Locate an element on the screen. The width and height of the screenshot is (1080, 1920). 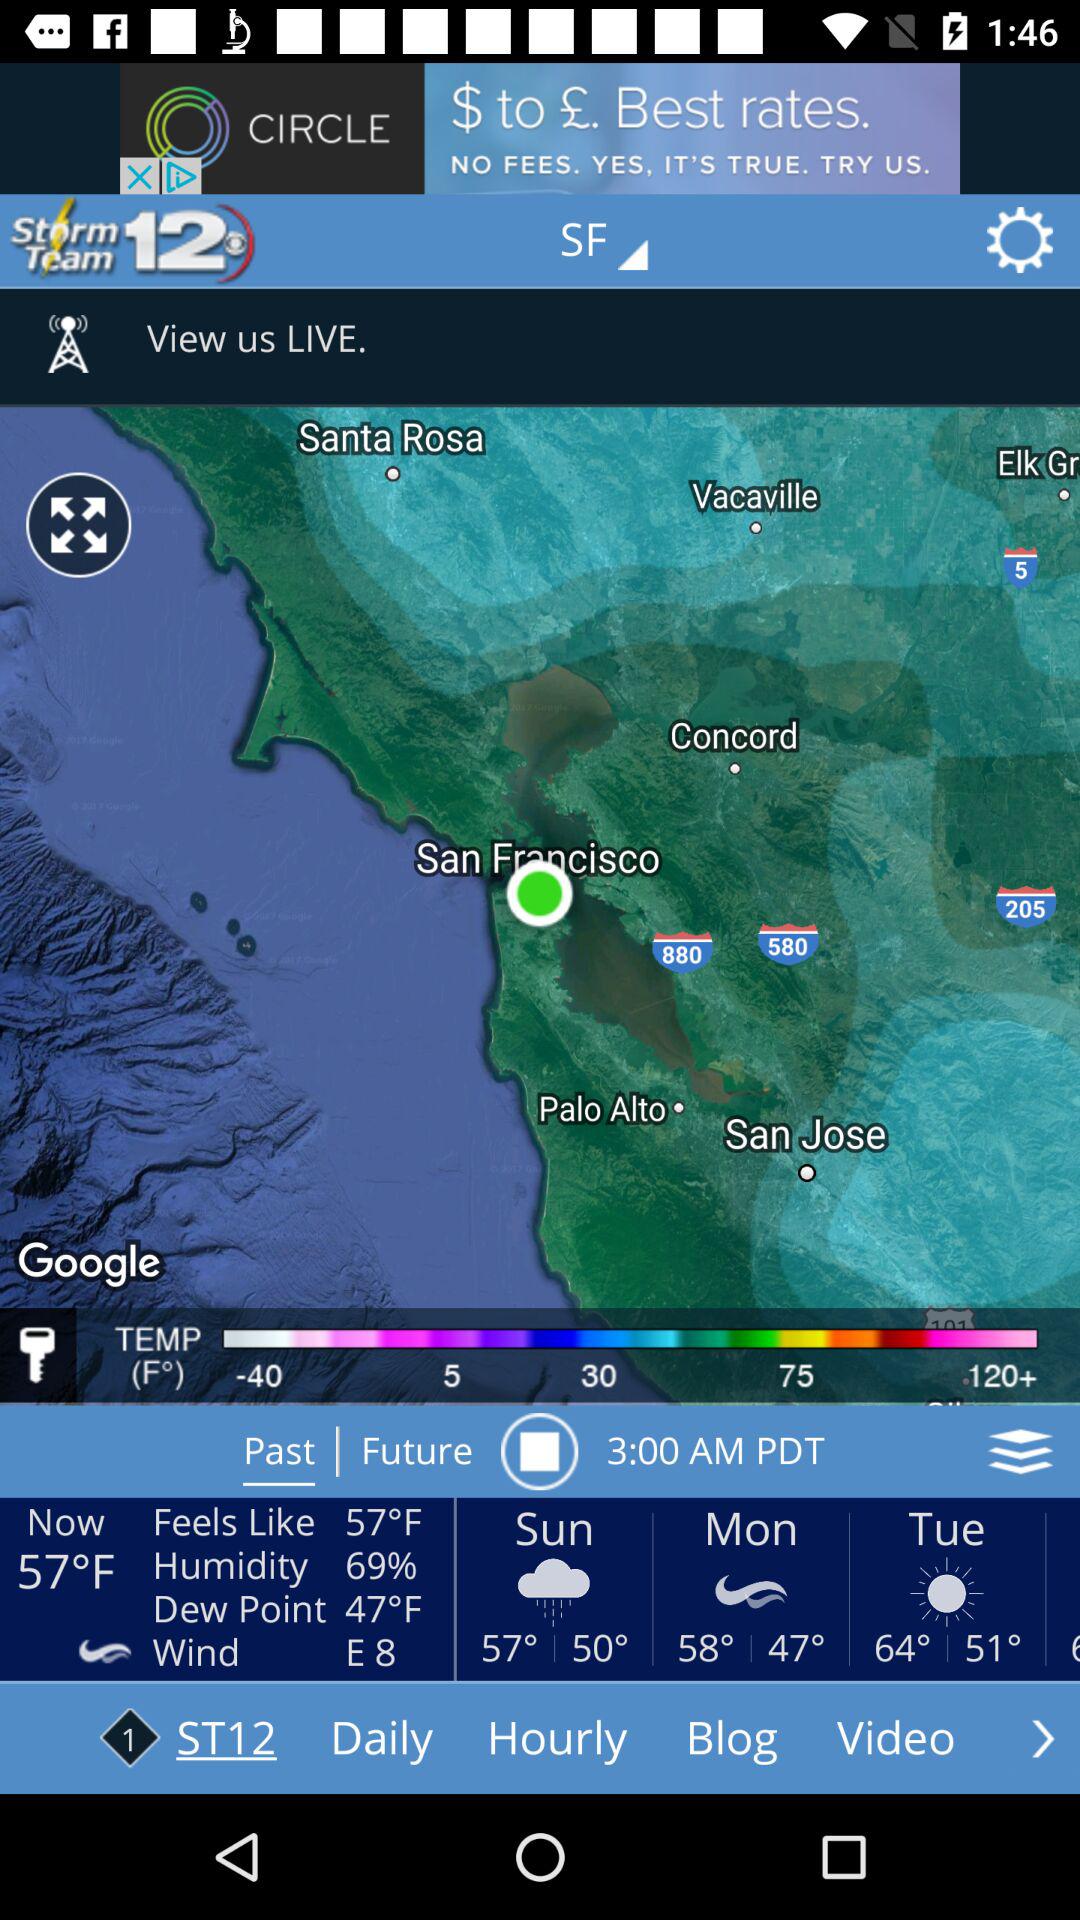
press item to the left of 4 00 am icon is located at coordinates (539, 1451).